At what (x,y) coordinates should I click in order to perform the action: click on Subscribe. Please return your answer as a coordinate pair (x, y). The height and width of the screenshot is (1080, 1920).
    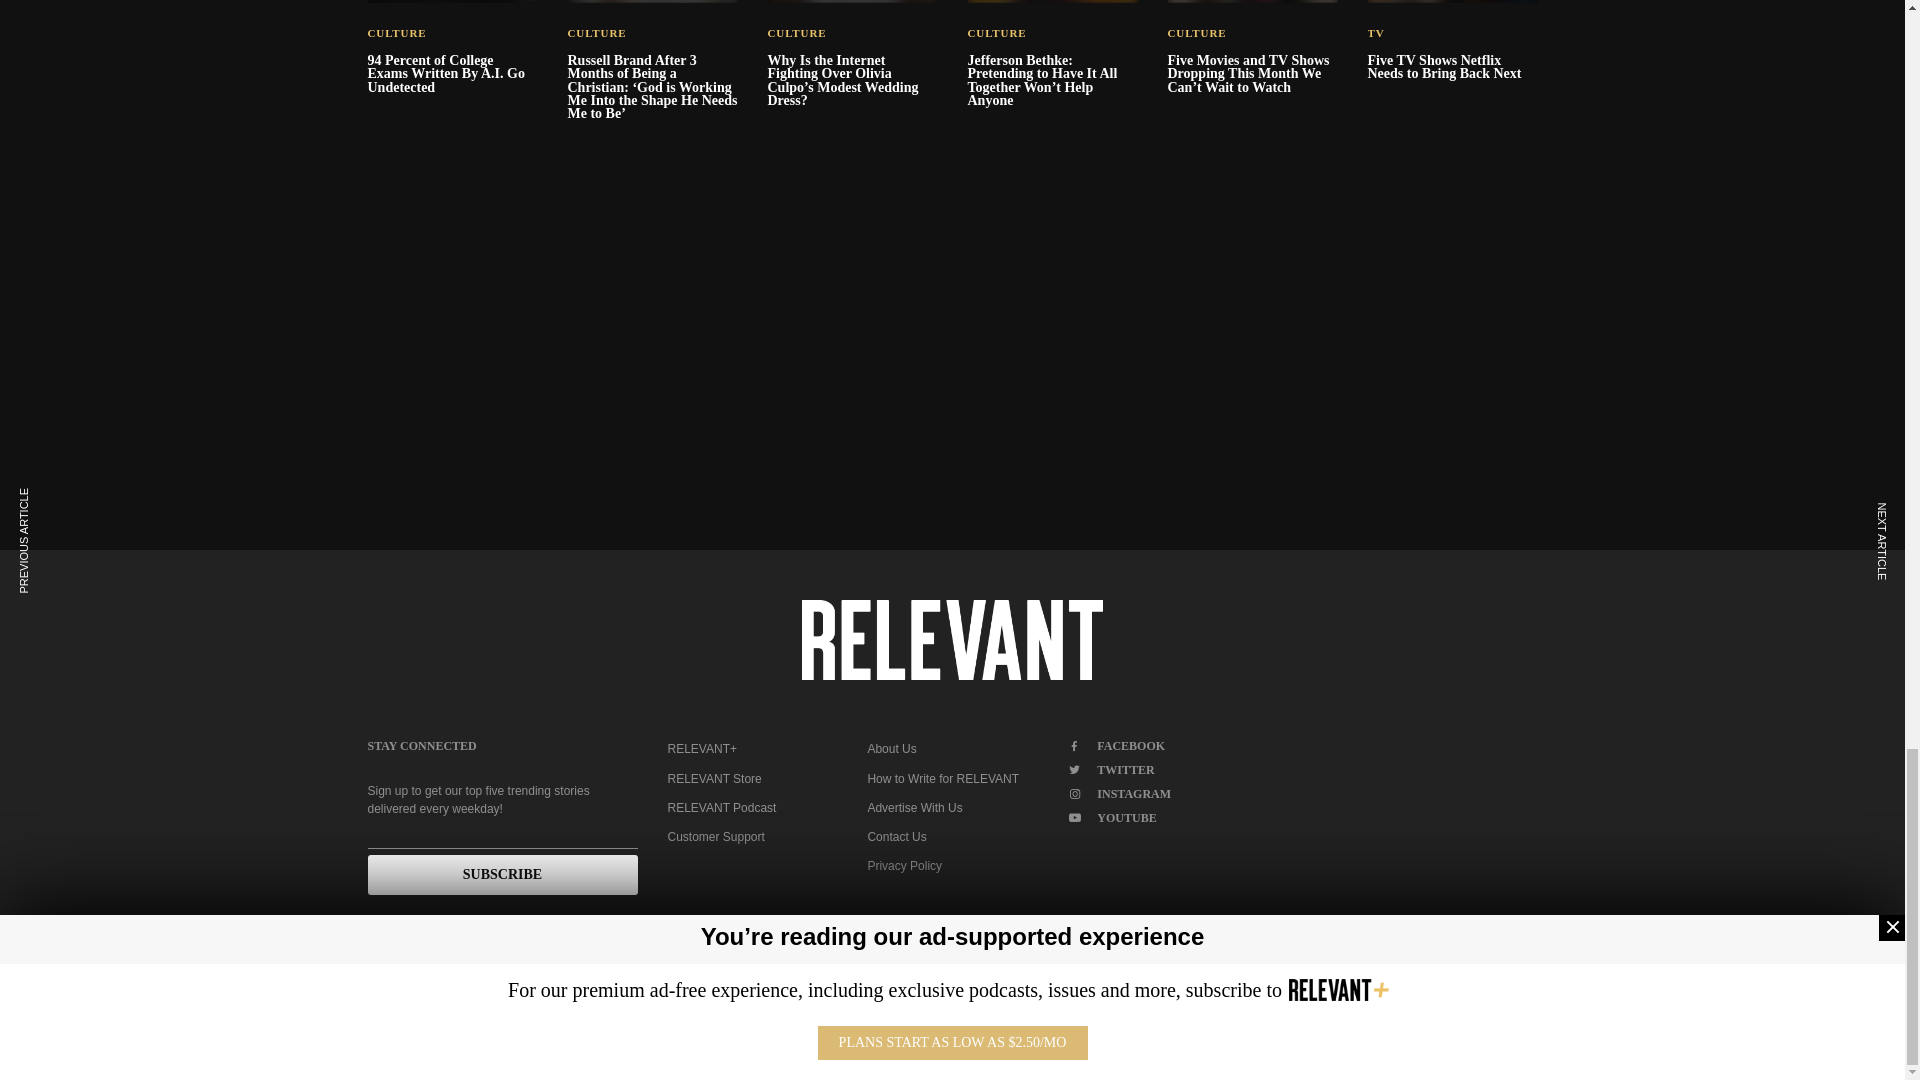
    Looking at the image, I should click on (502, 875).